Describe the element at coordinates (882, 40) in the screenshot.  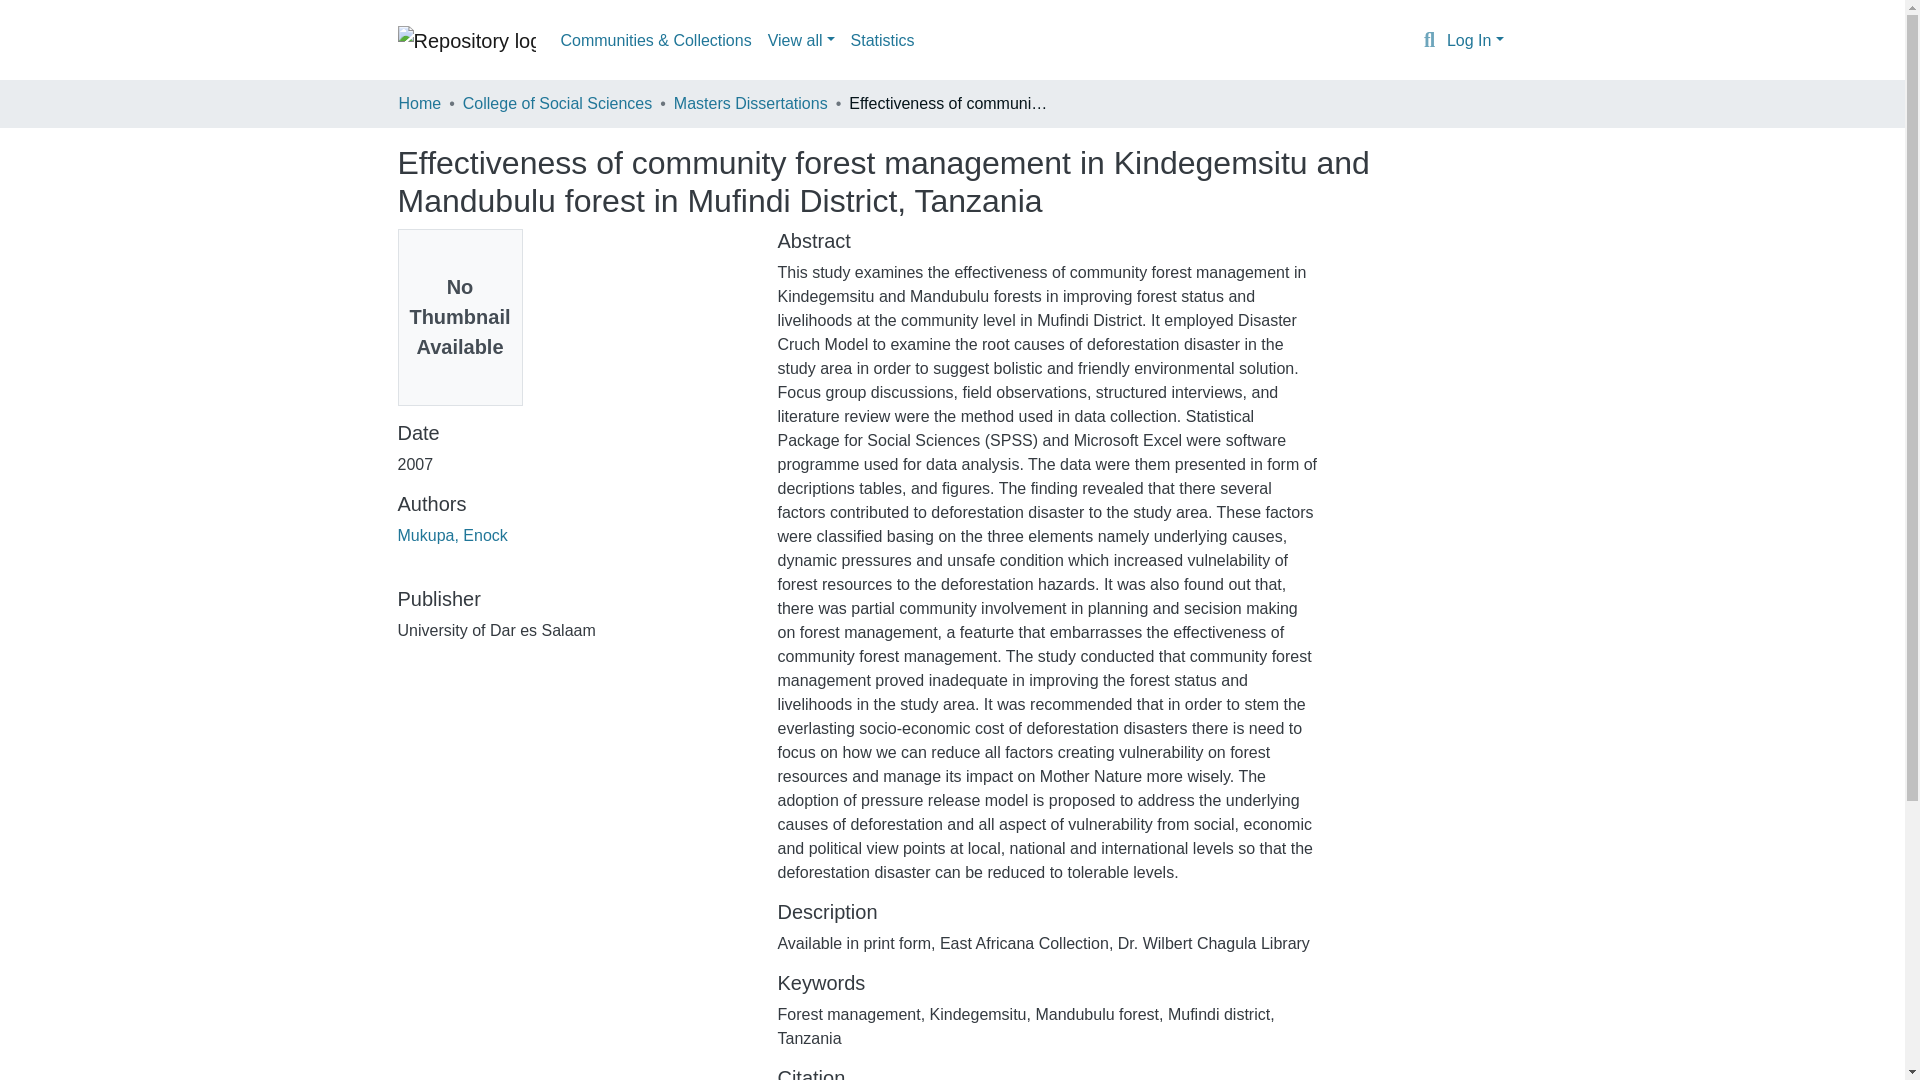
I see `Statistics` at that location.